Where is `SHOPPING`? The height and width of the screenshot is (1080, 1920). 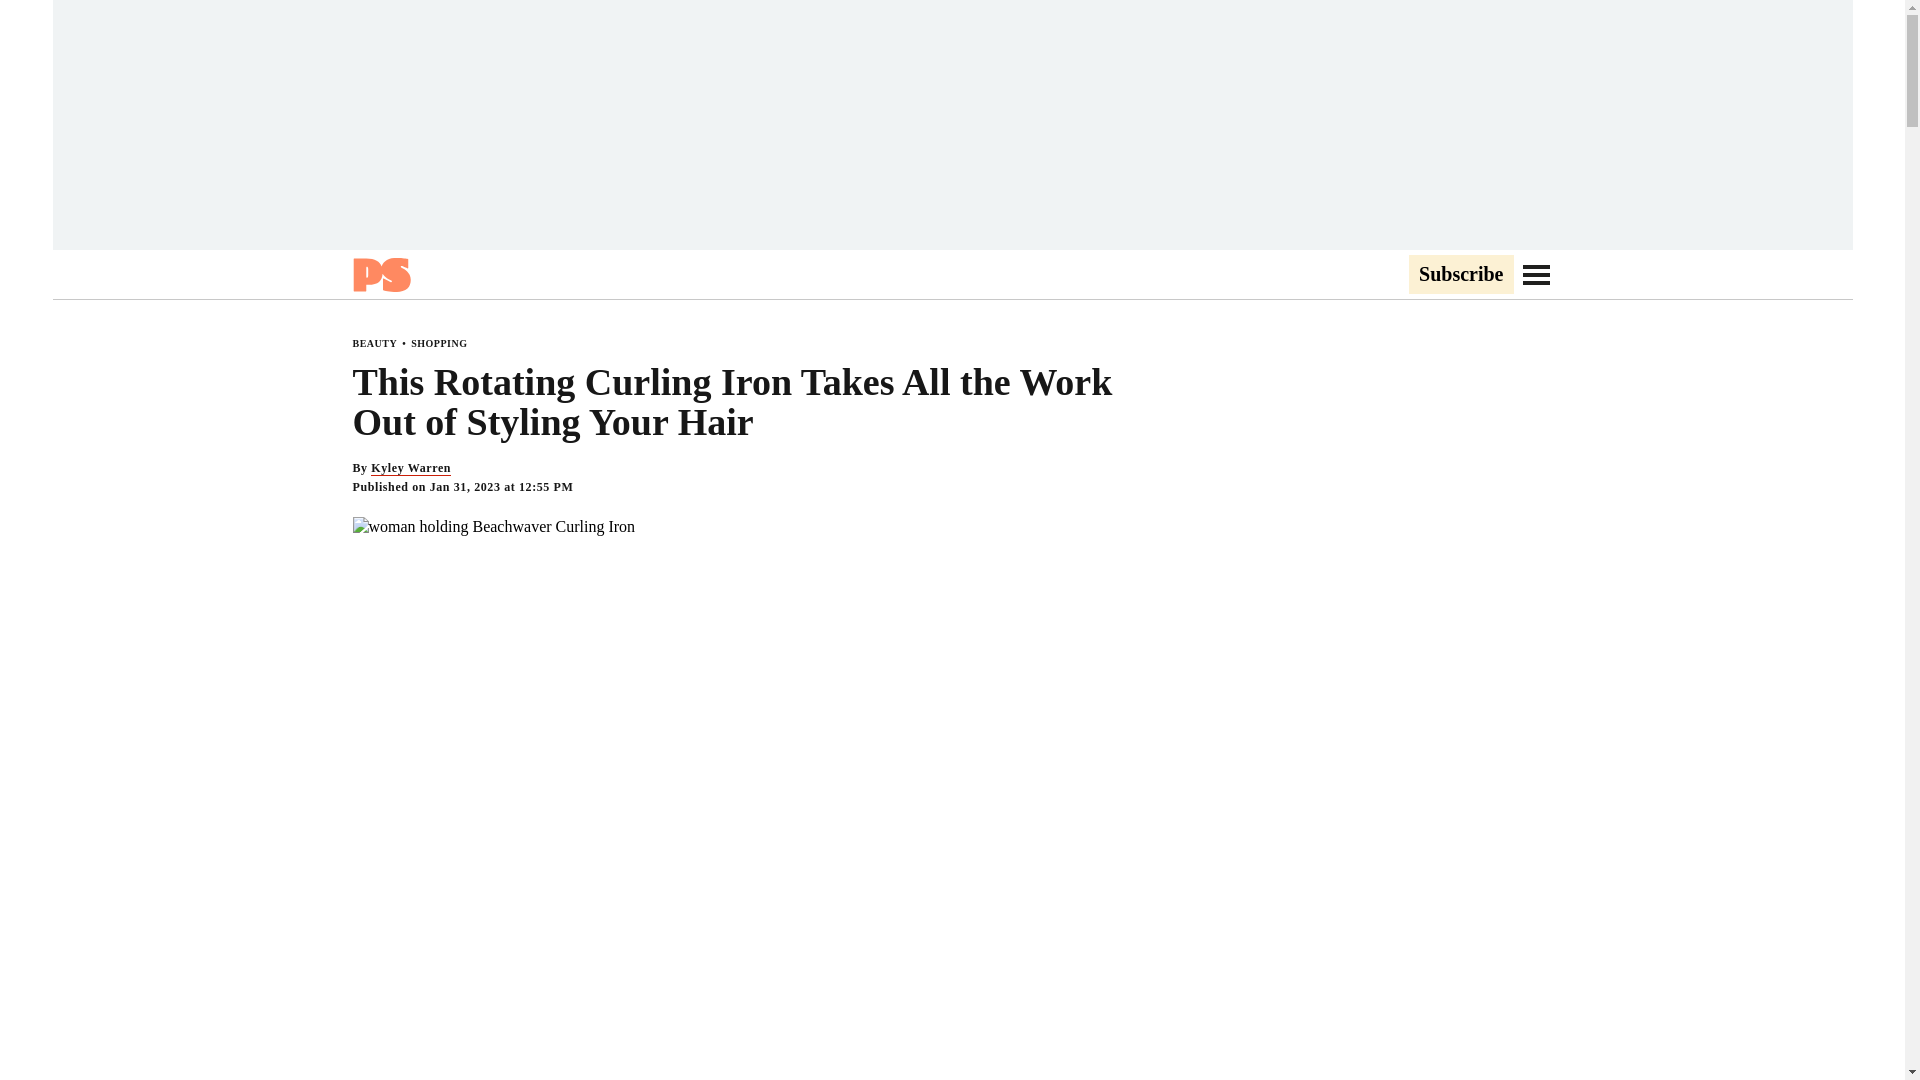
SHOPPING is located at coordinates (438, 343).